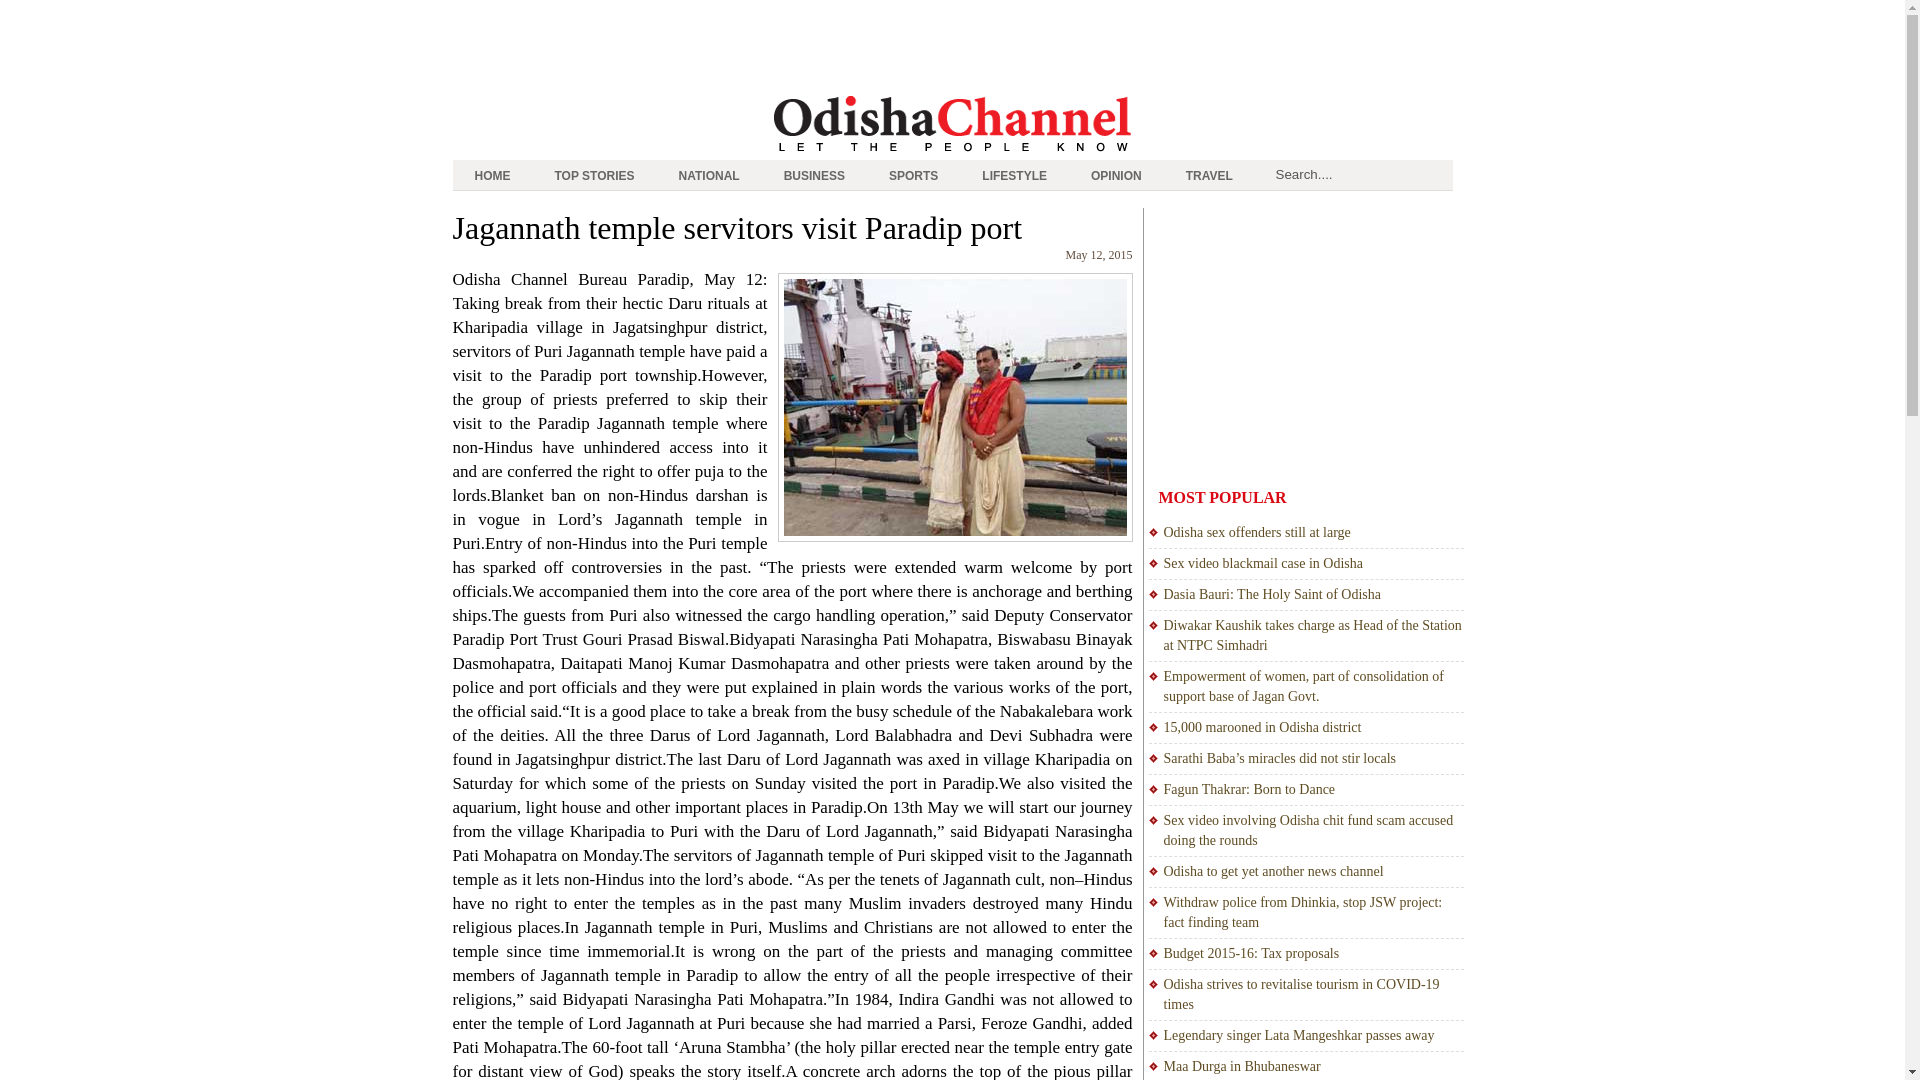  What do you see at coordinates (491, 176) in the screenshot?
I see `HOME` at bounding box center [491, 176].